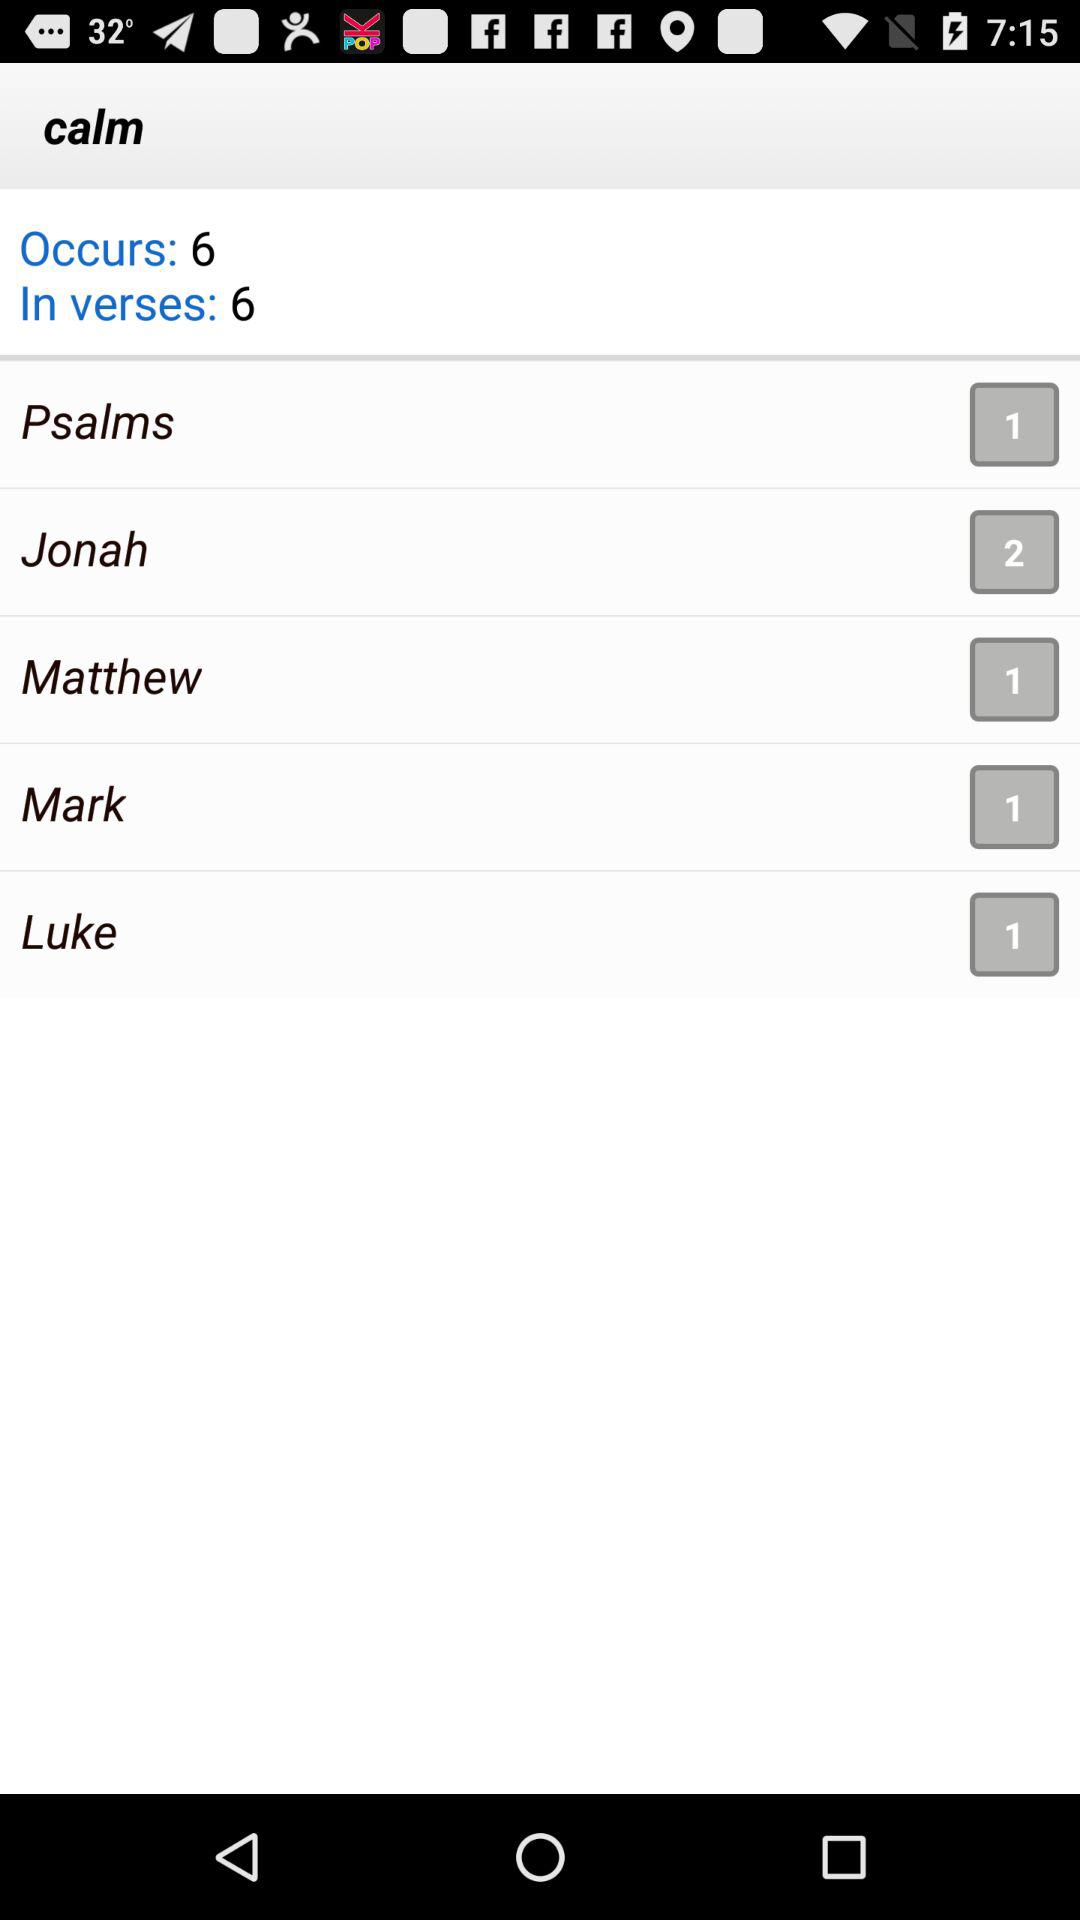  Describe the element at coordinates (85, 548) in the screenshot. I see `select the icon next to 2 item` at that location.